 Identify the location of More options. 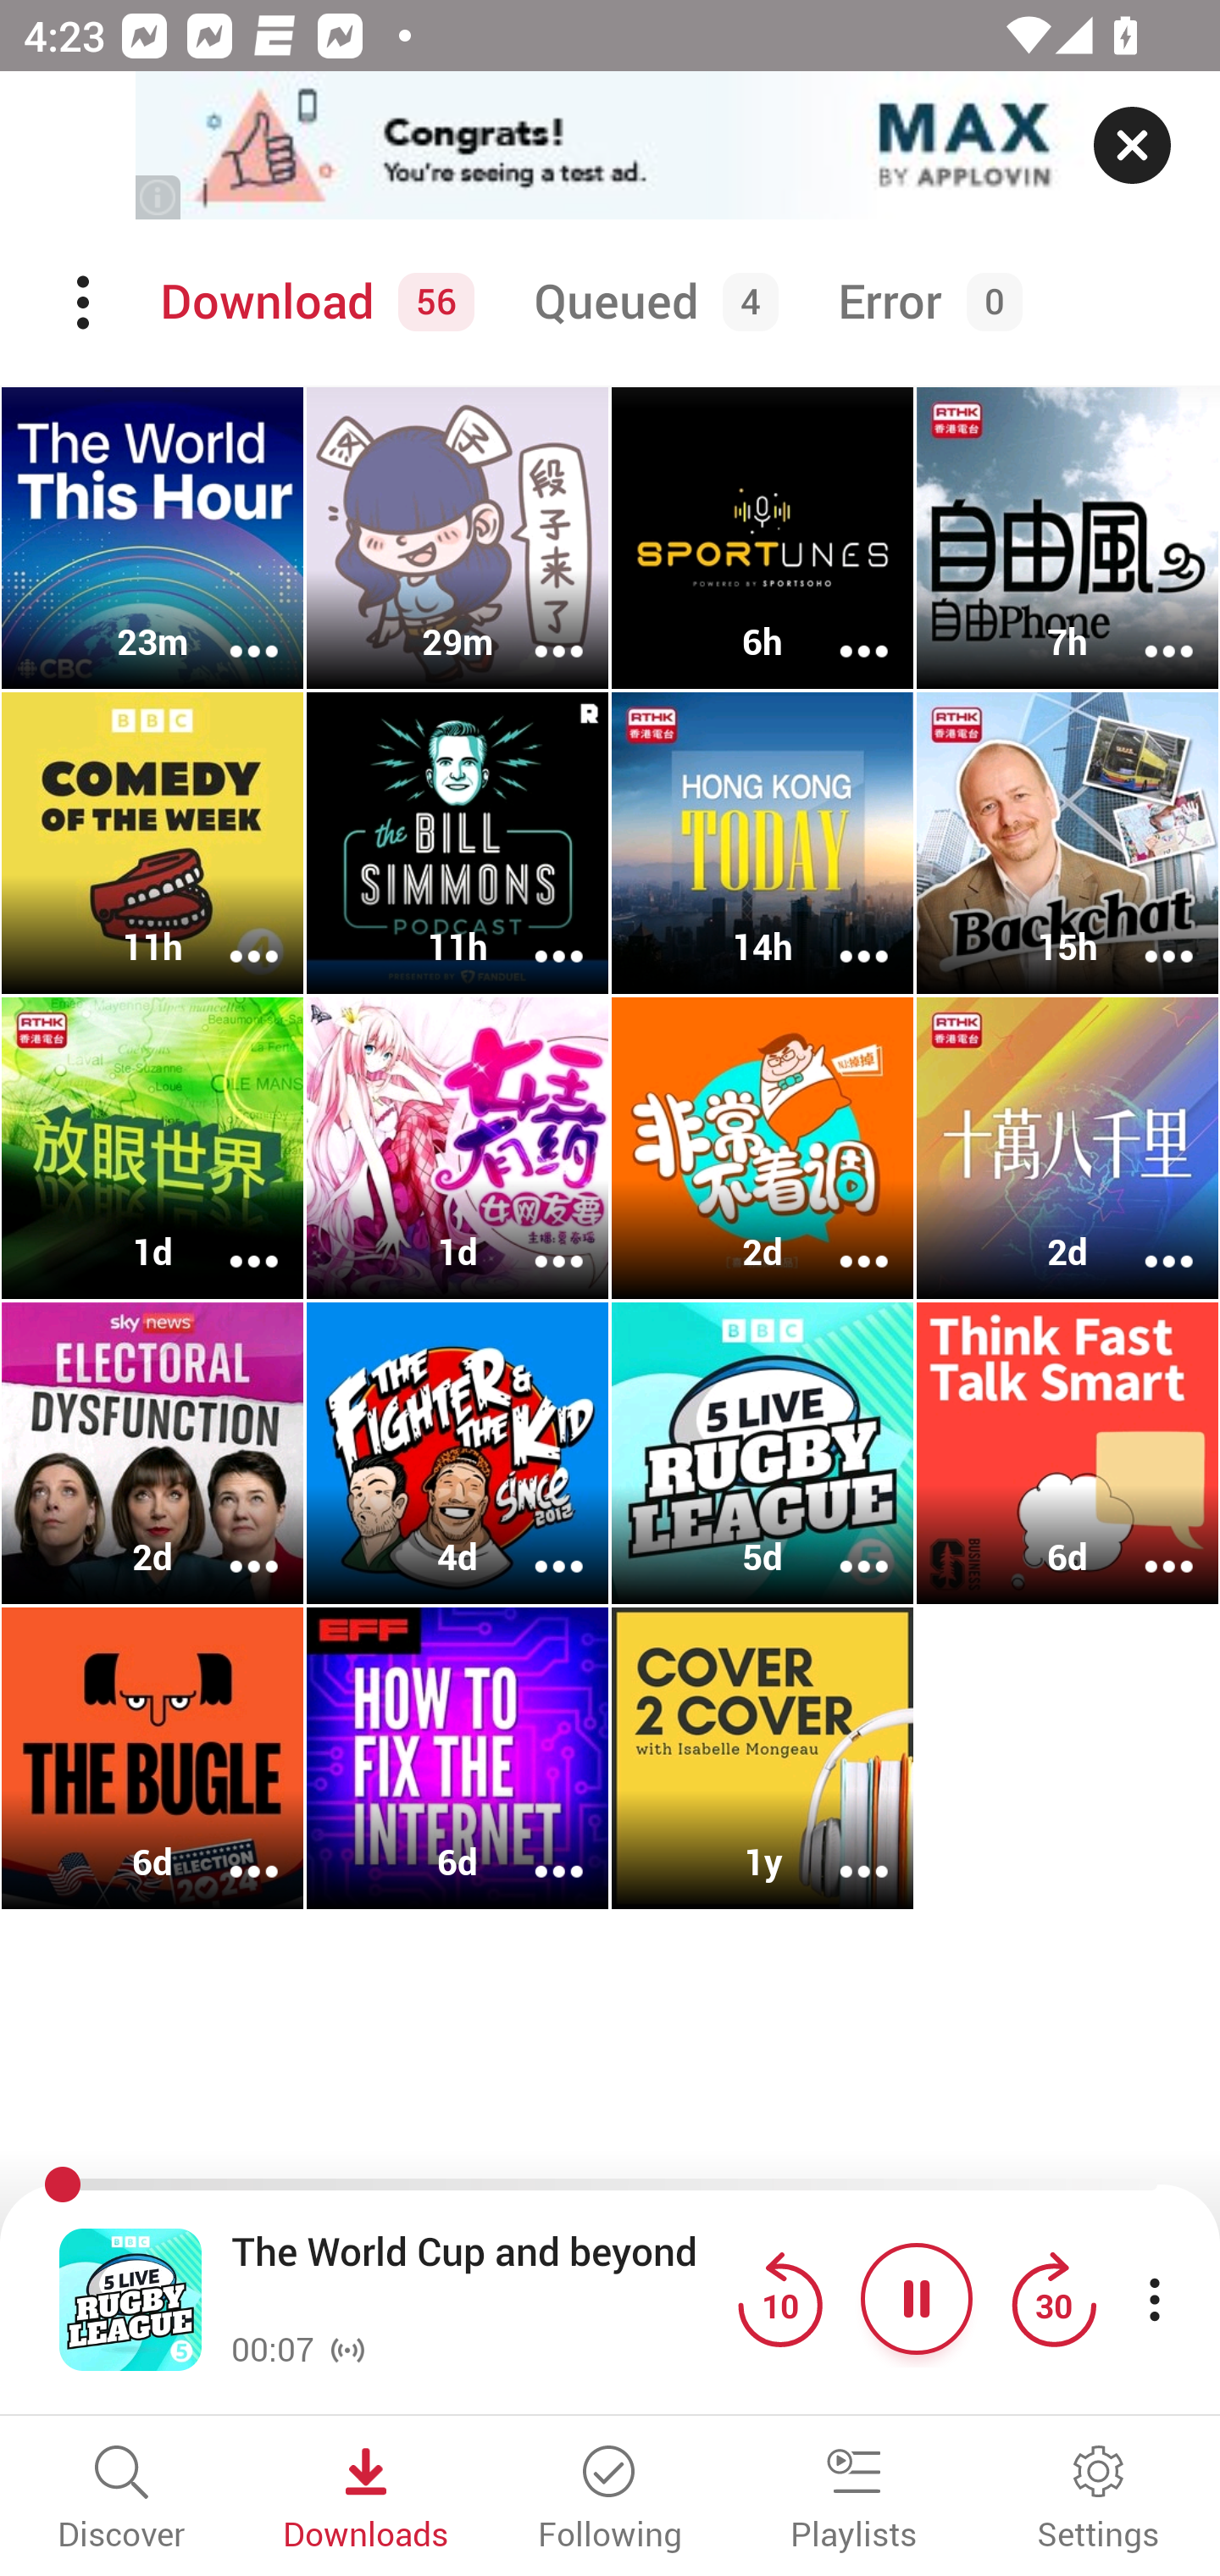
(537, 1849).